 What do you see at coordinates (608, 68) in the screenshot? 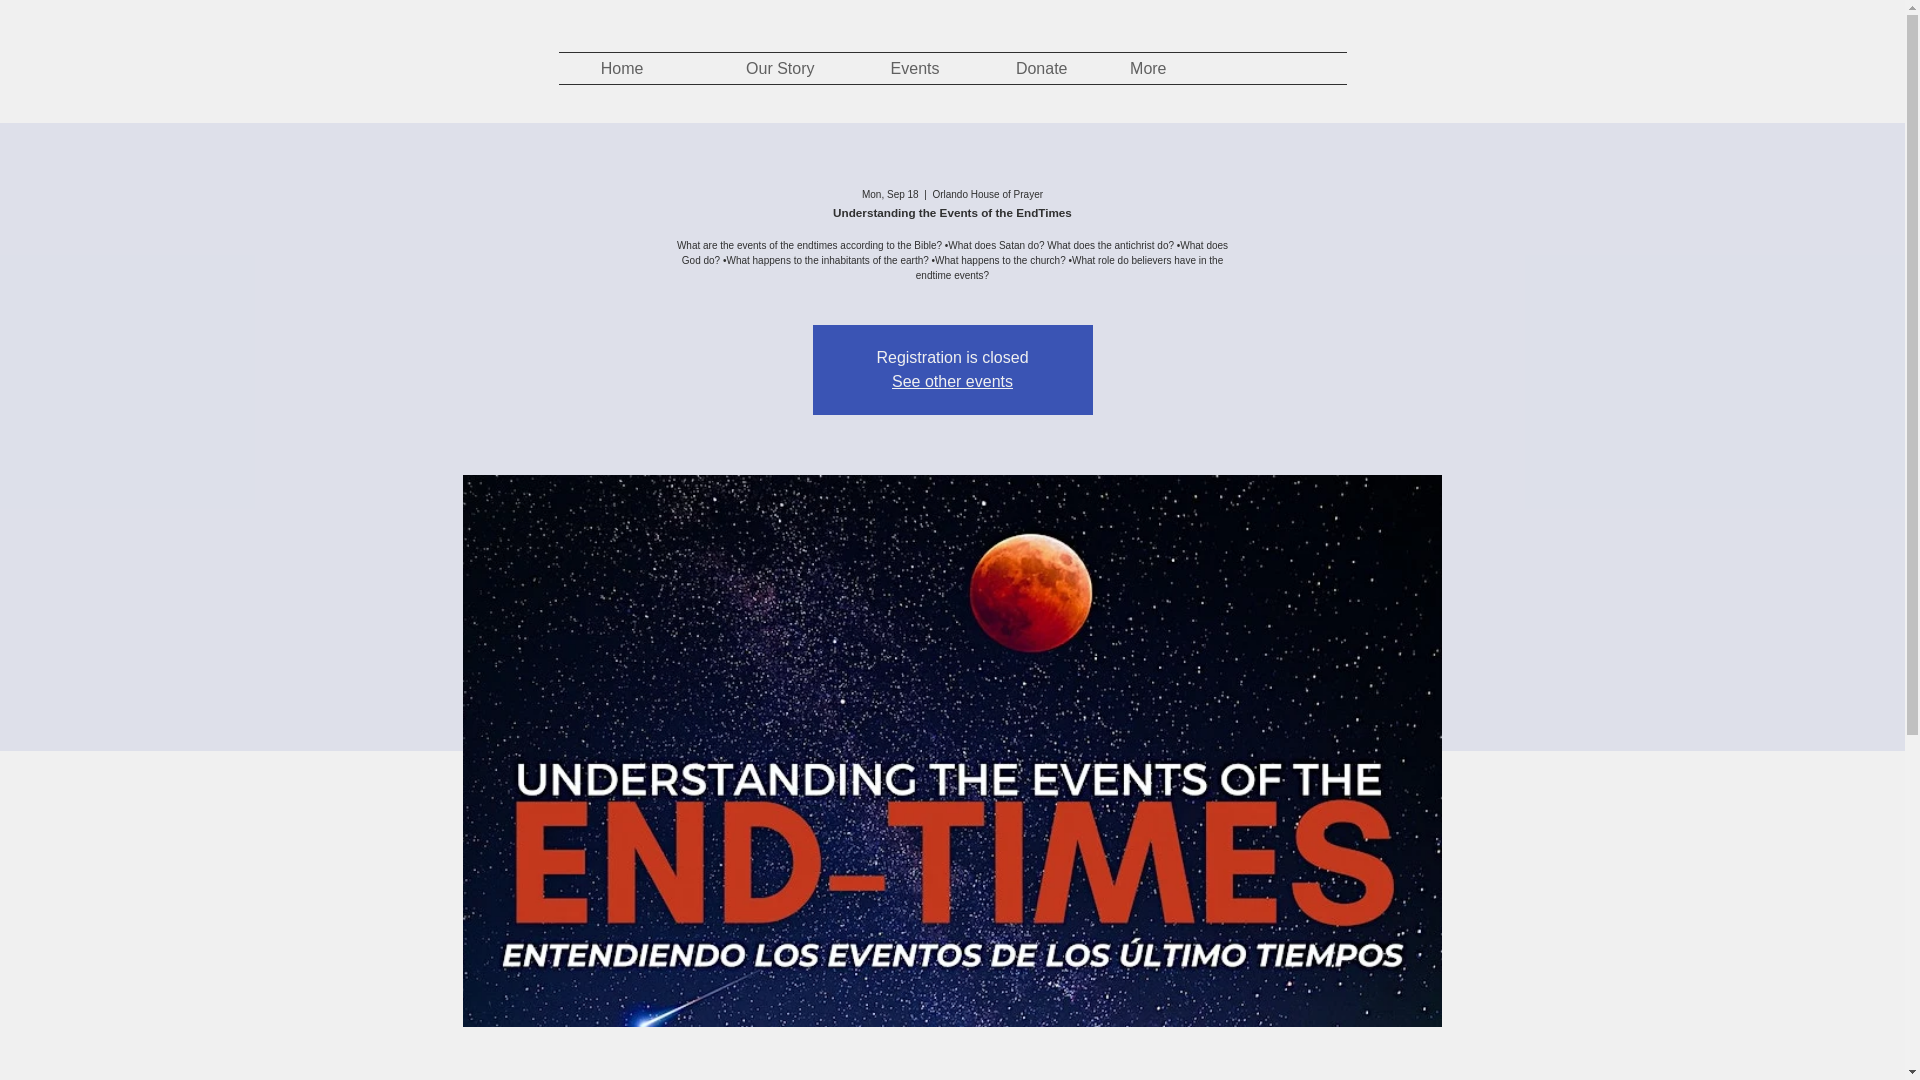
I see `Home` at bounding box center [608, 68].